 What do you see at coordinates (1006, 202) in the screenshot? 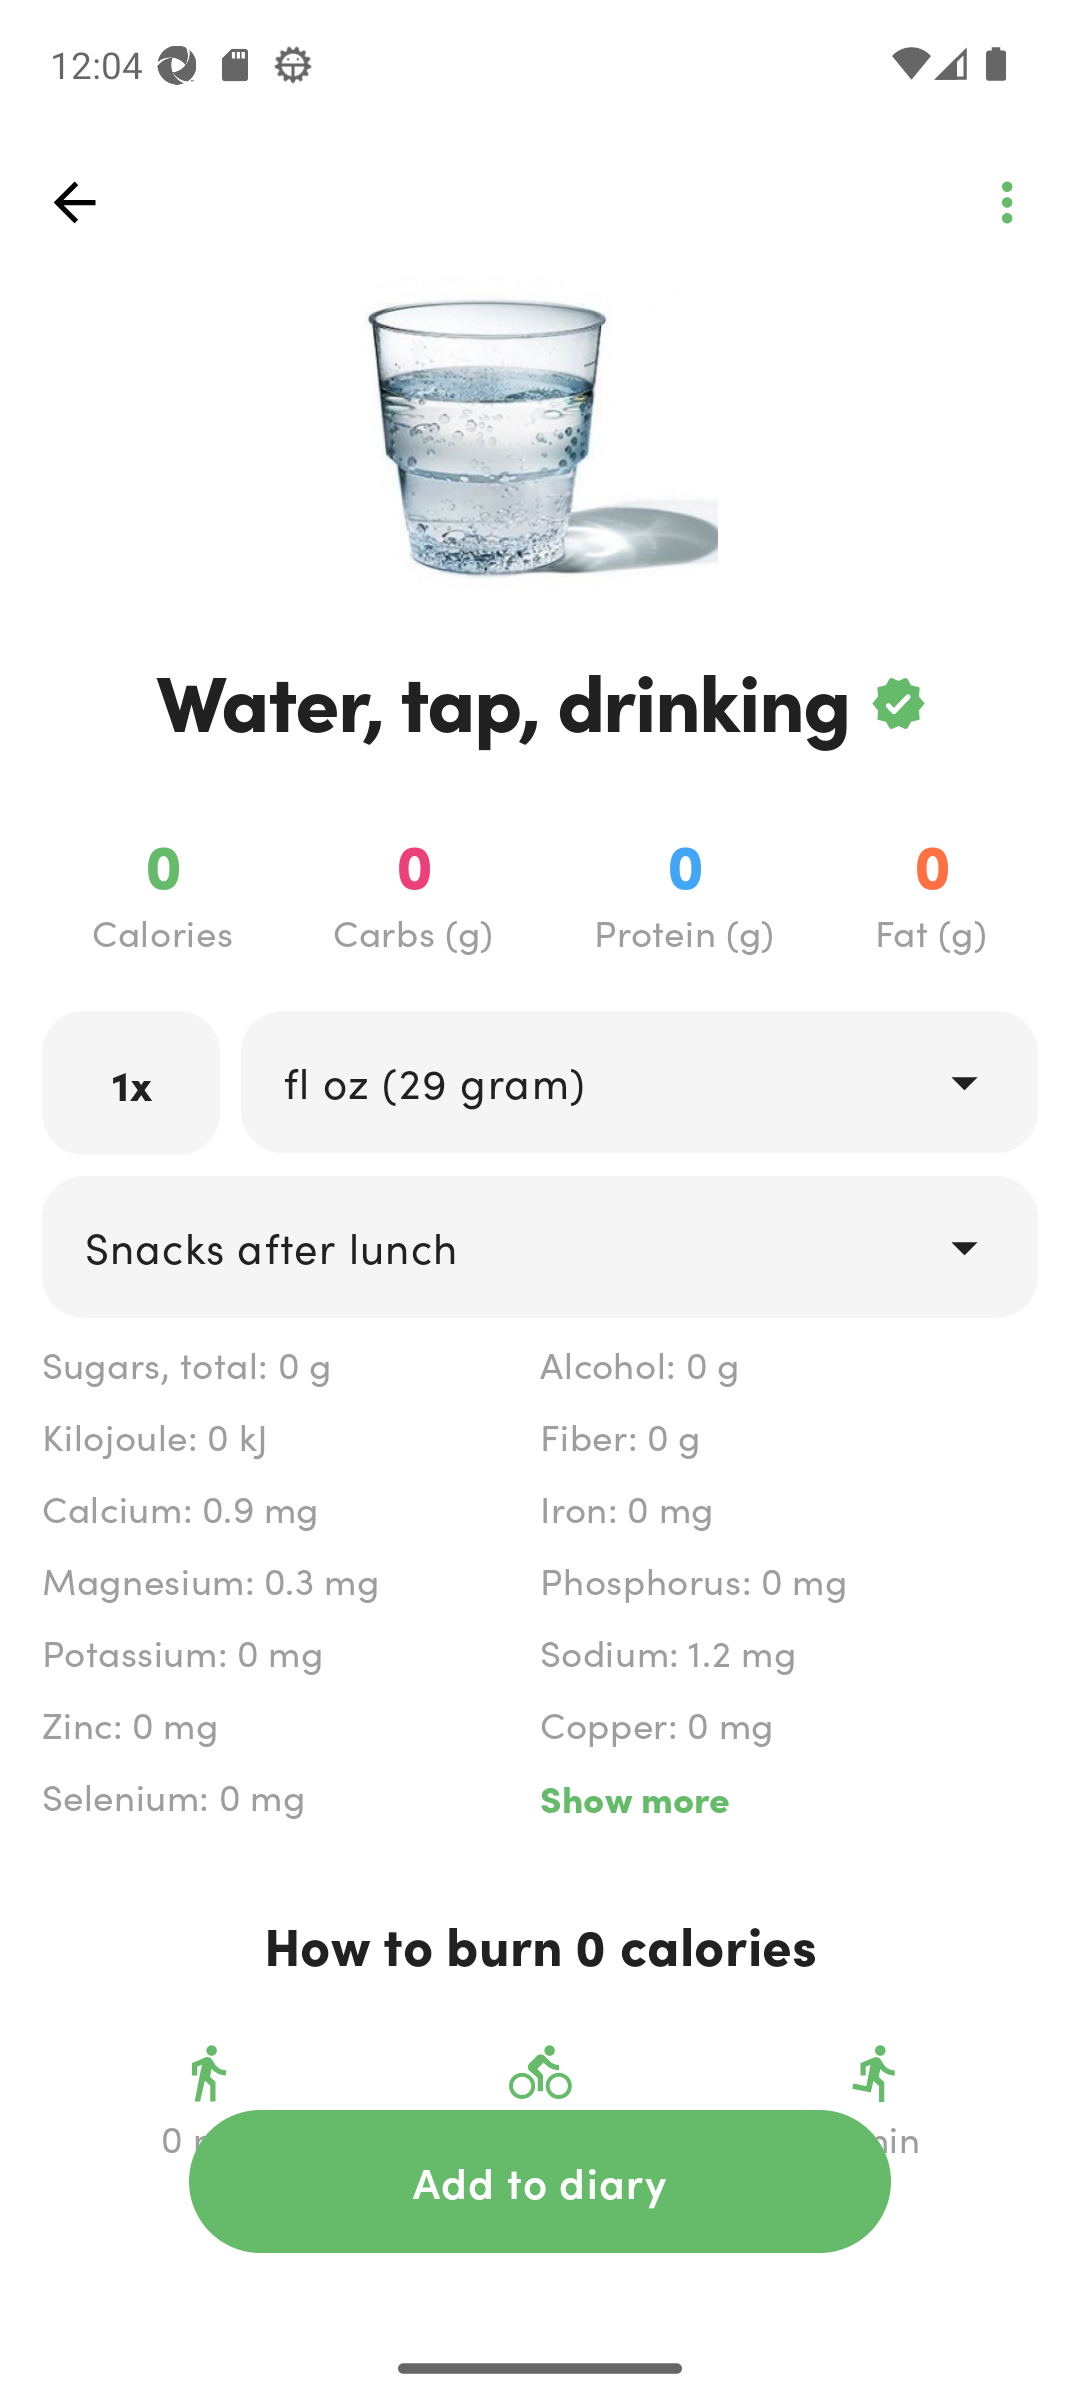
I see `top_left_action` at bounding box center [1006, 202].